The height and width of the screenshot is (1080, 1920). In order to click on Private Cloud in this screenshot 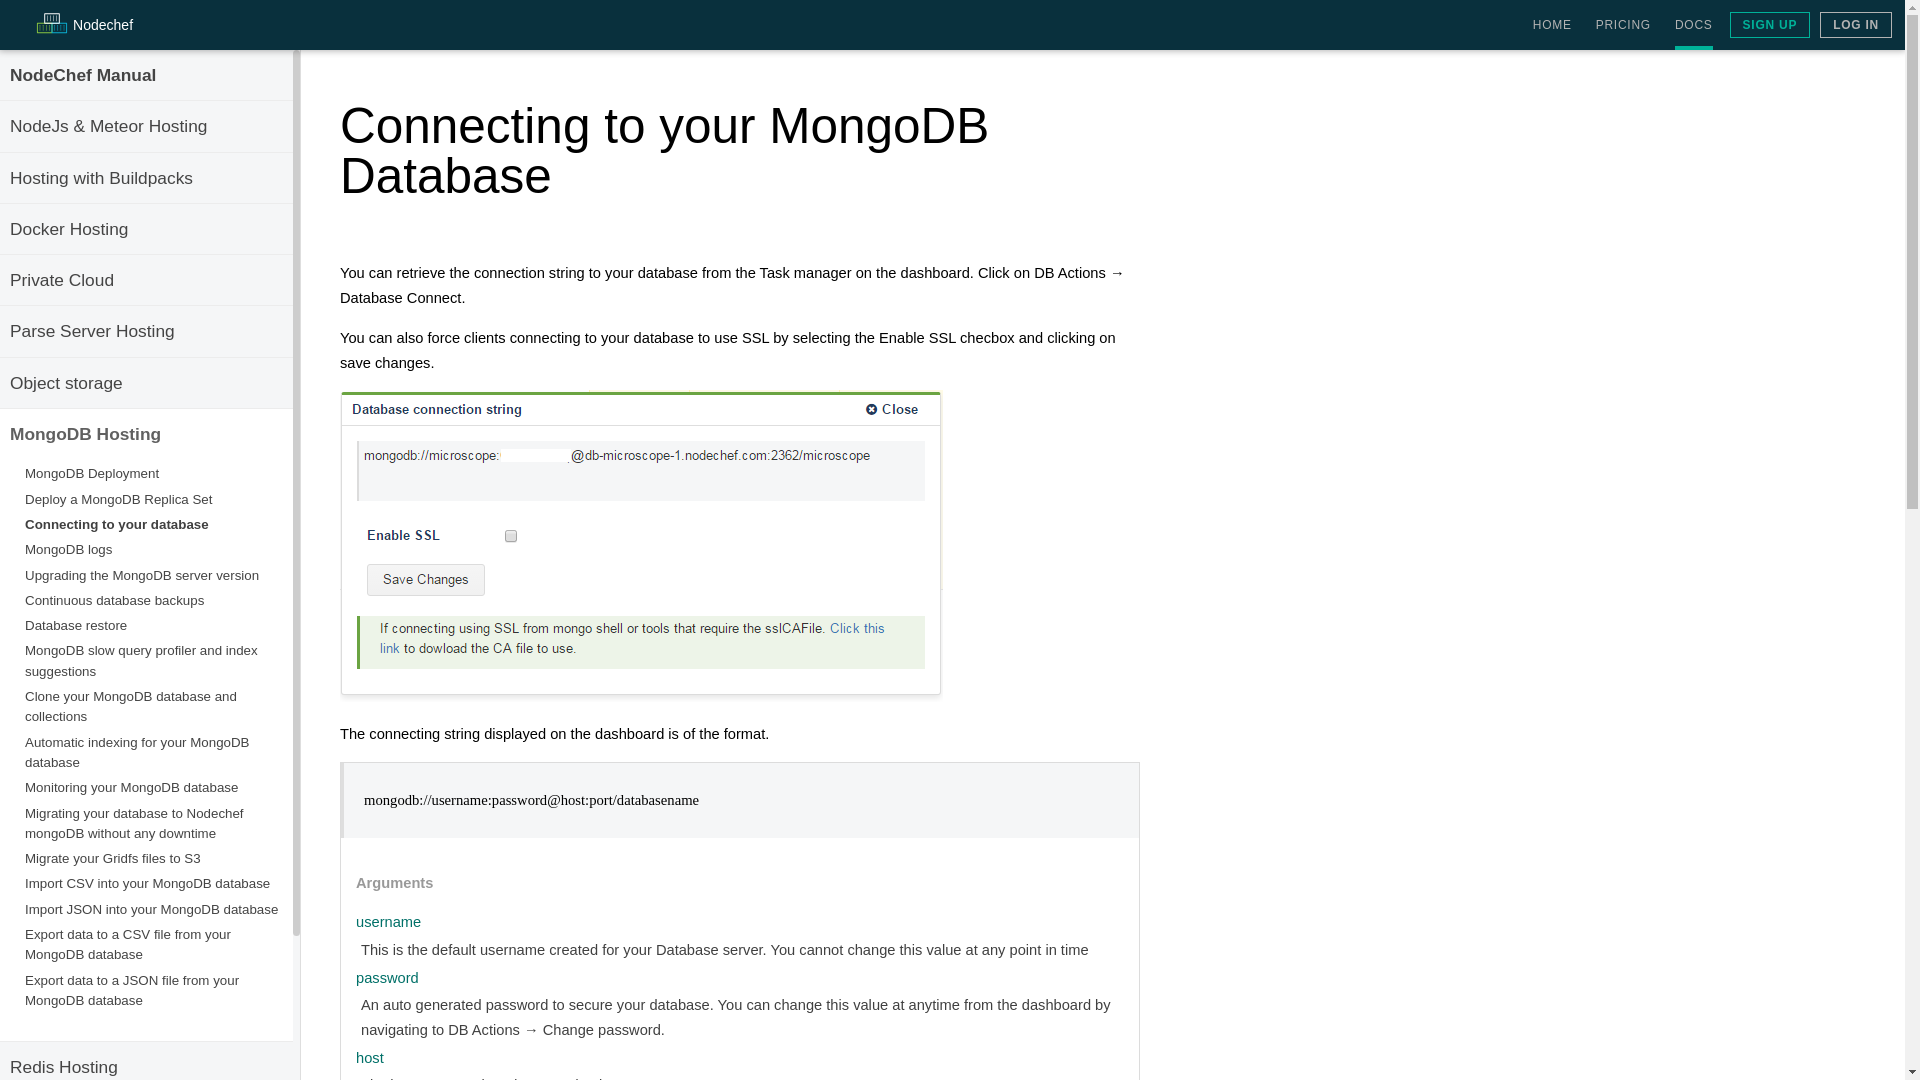, I will do `click(61, 280)`.